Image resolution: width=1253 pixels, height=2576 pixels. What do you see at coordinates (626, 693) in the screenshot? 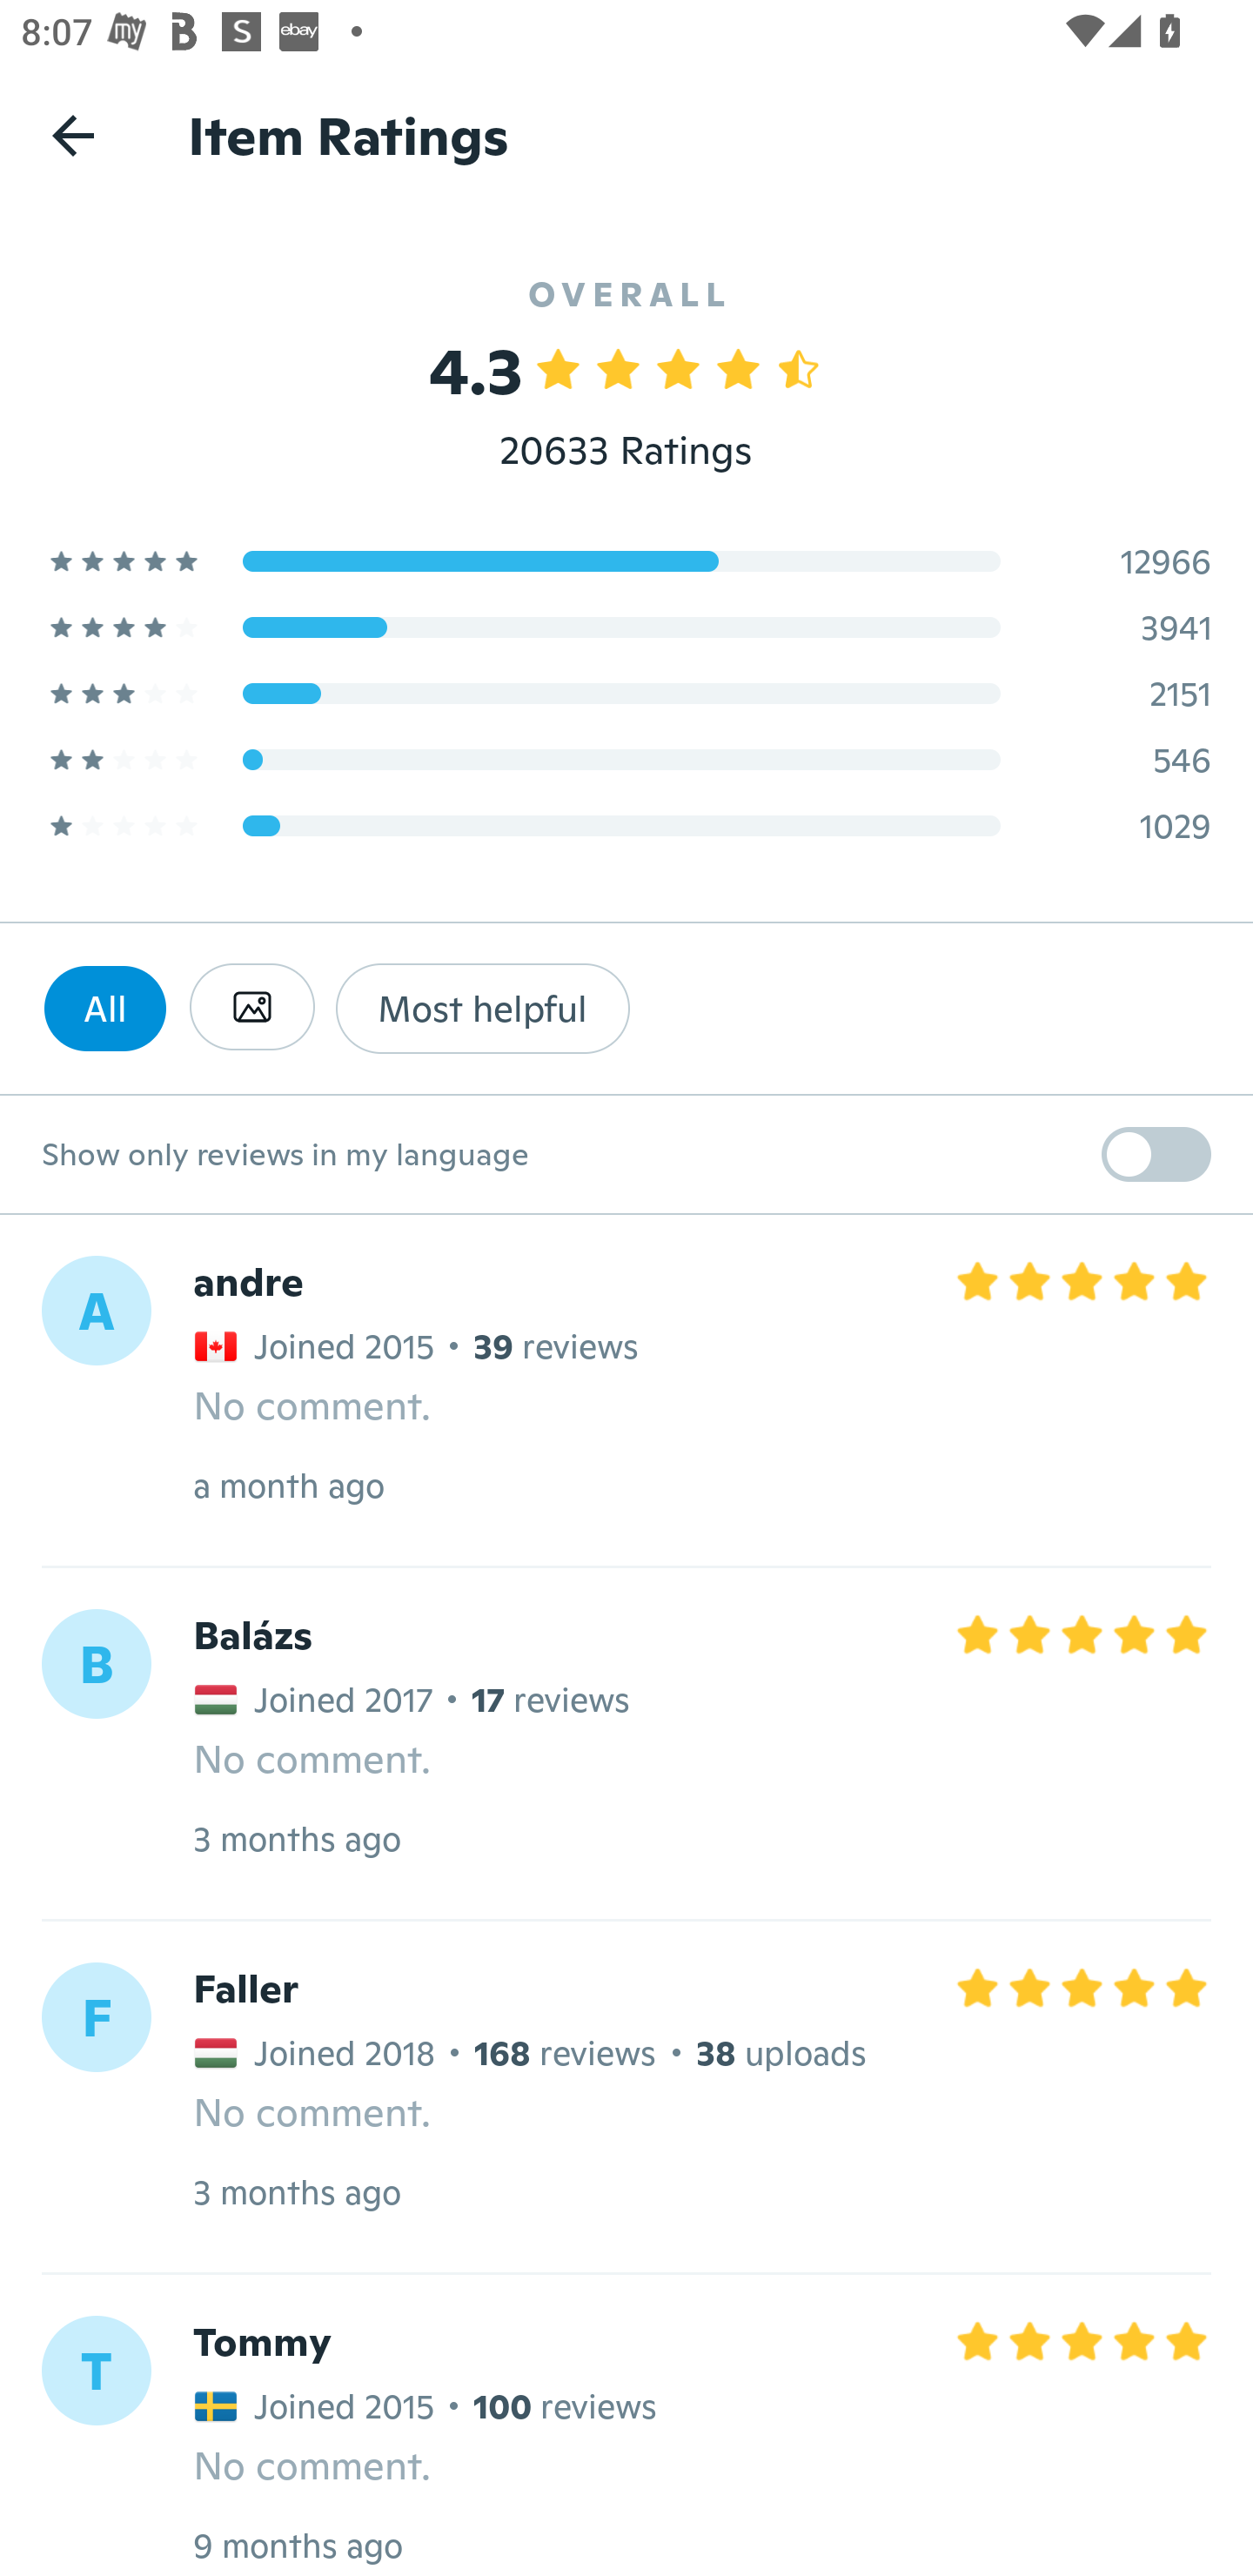
I see `3 Star Rating 2151` at bounding box center [626, 693].